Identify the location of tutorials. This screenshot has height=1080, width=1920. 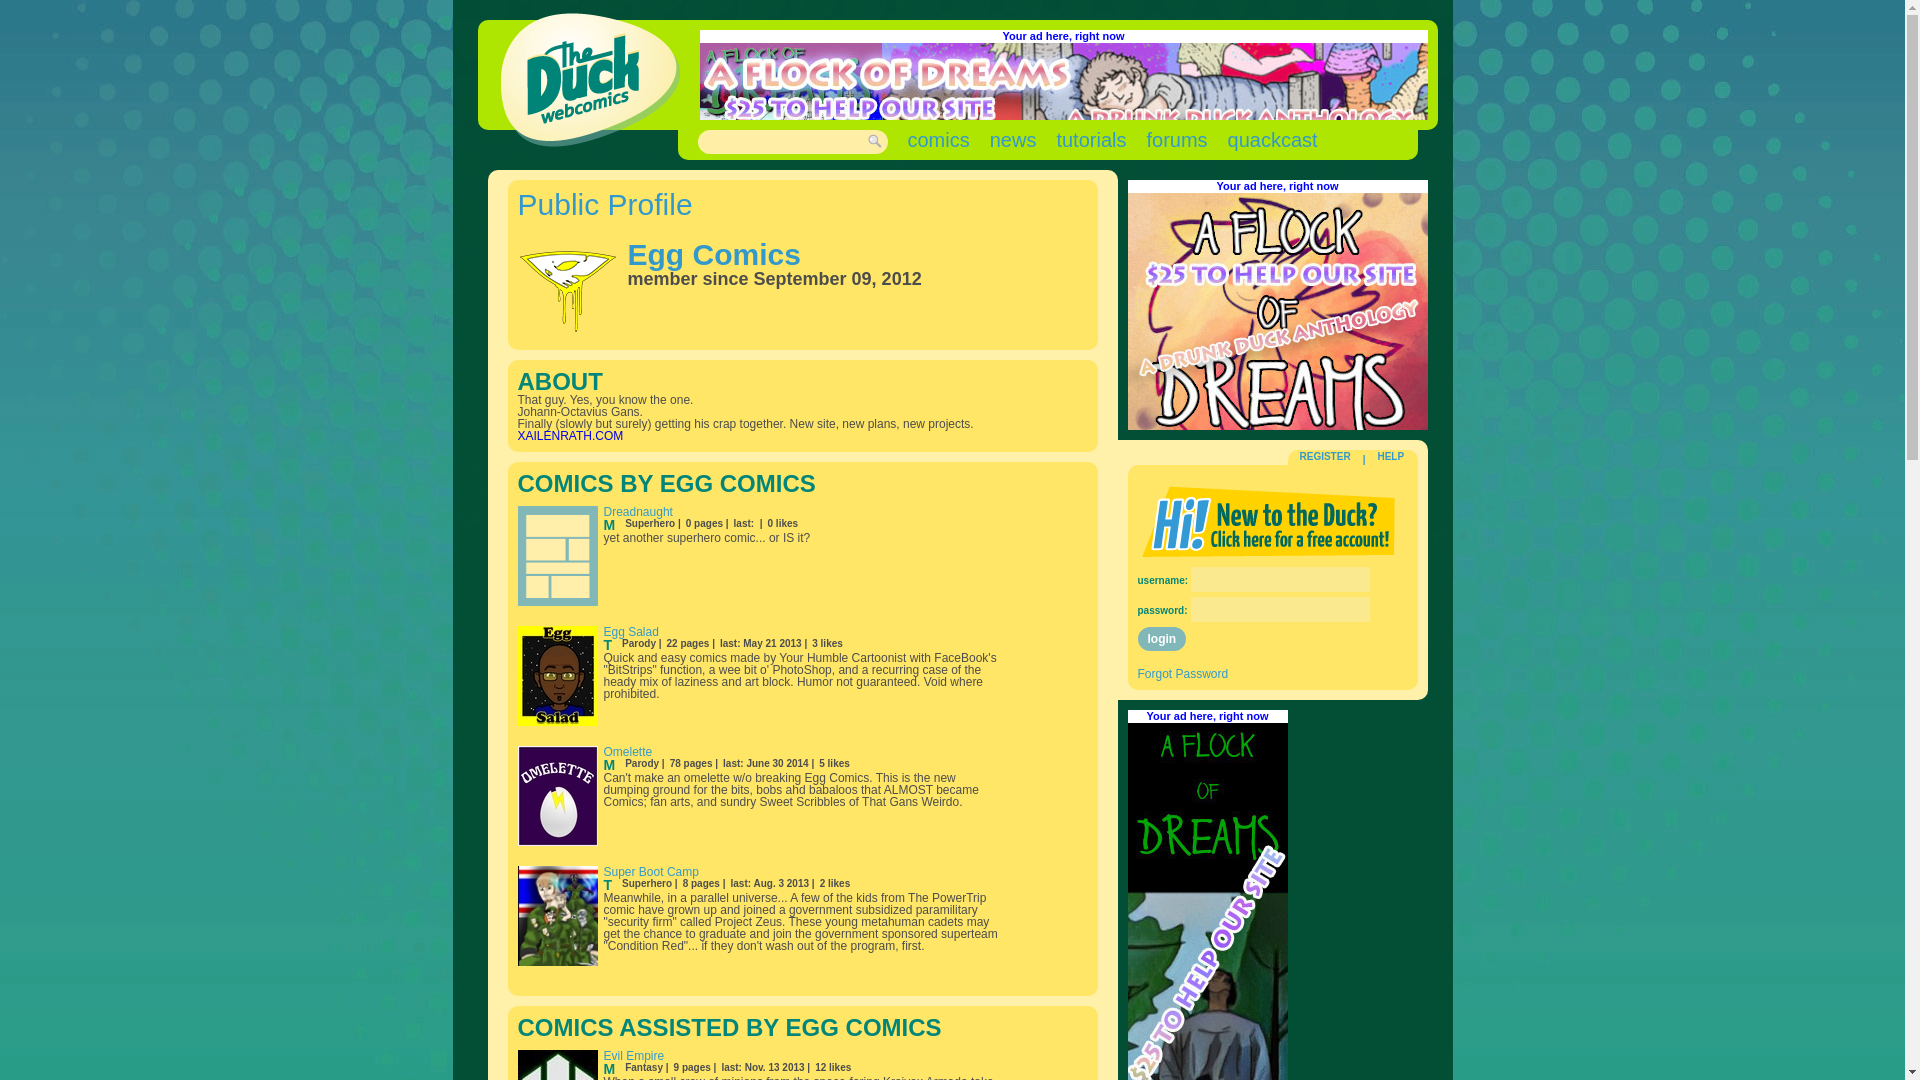
(1090, 140).